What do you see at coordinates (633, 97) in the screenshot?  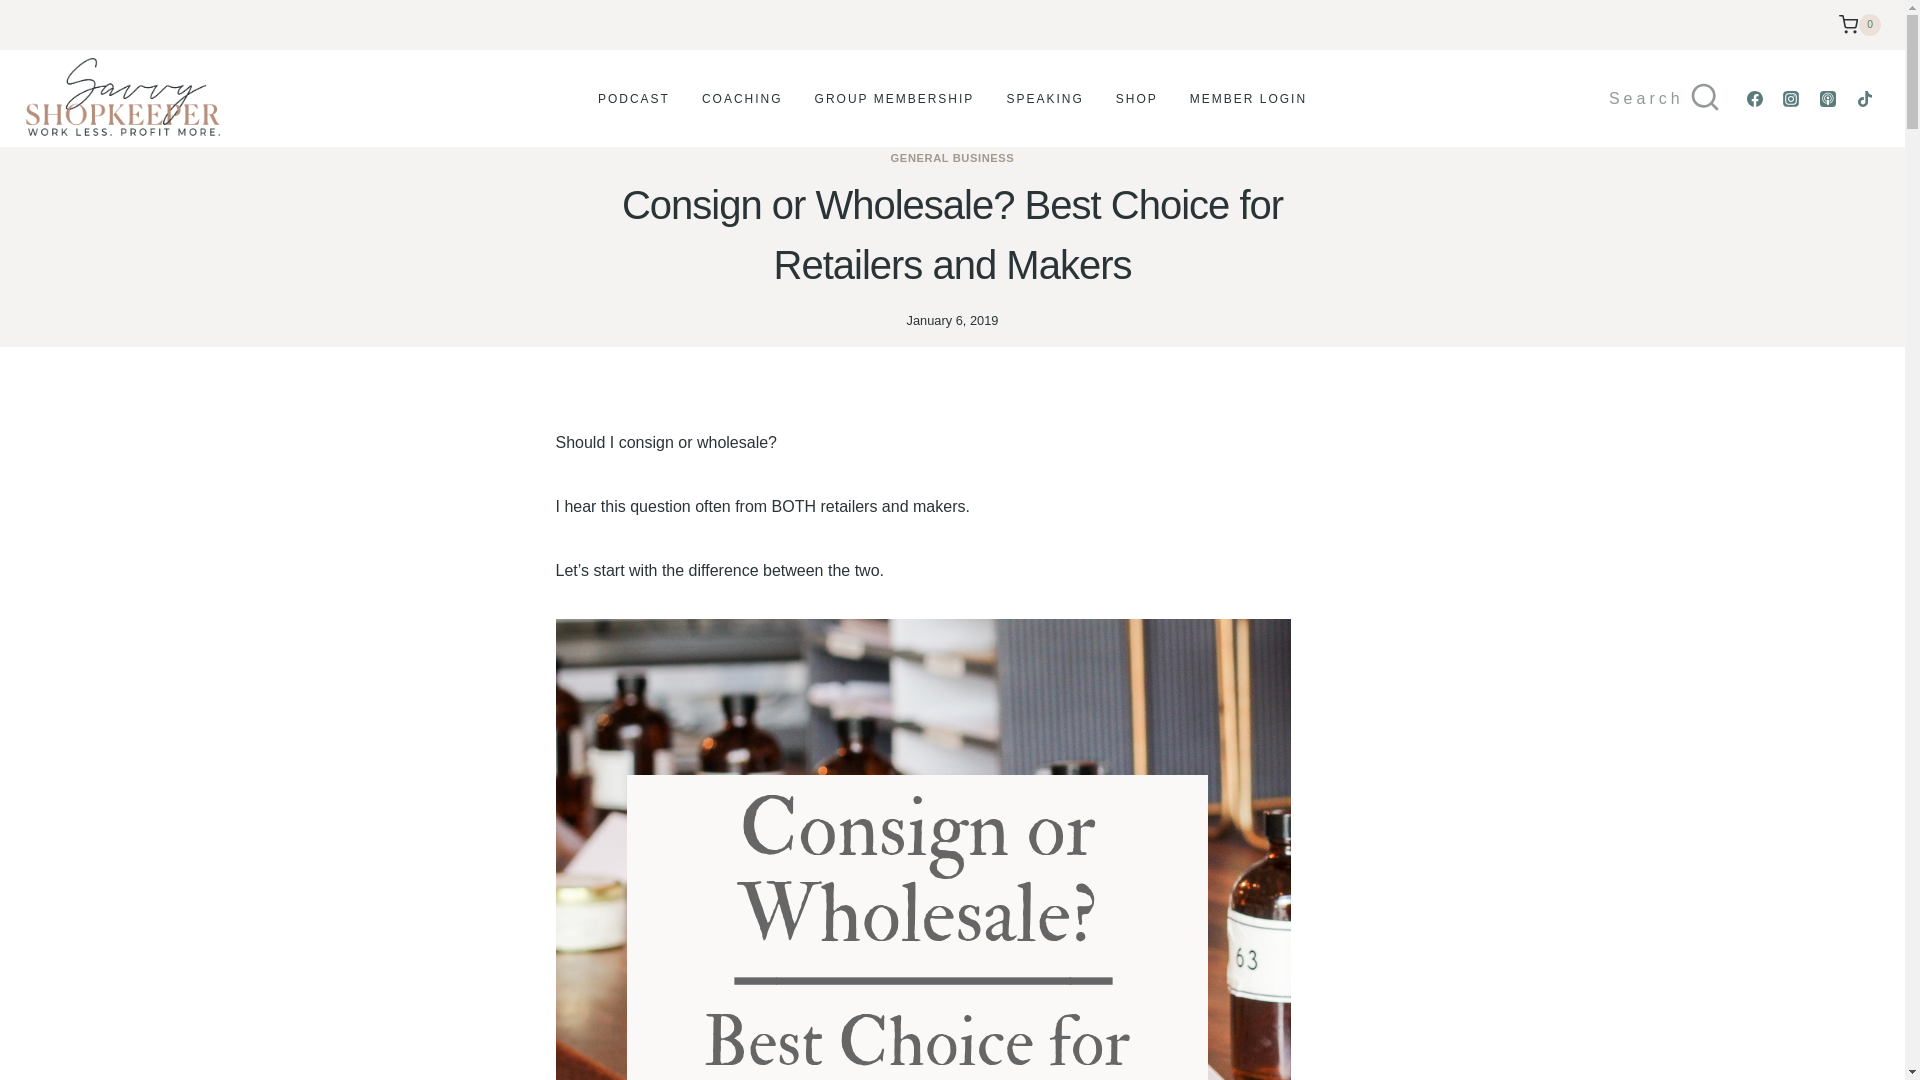 I see `PODCAST` at bounding box center [633, 97].